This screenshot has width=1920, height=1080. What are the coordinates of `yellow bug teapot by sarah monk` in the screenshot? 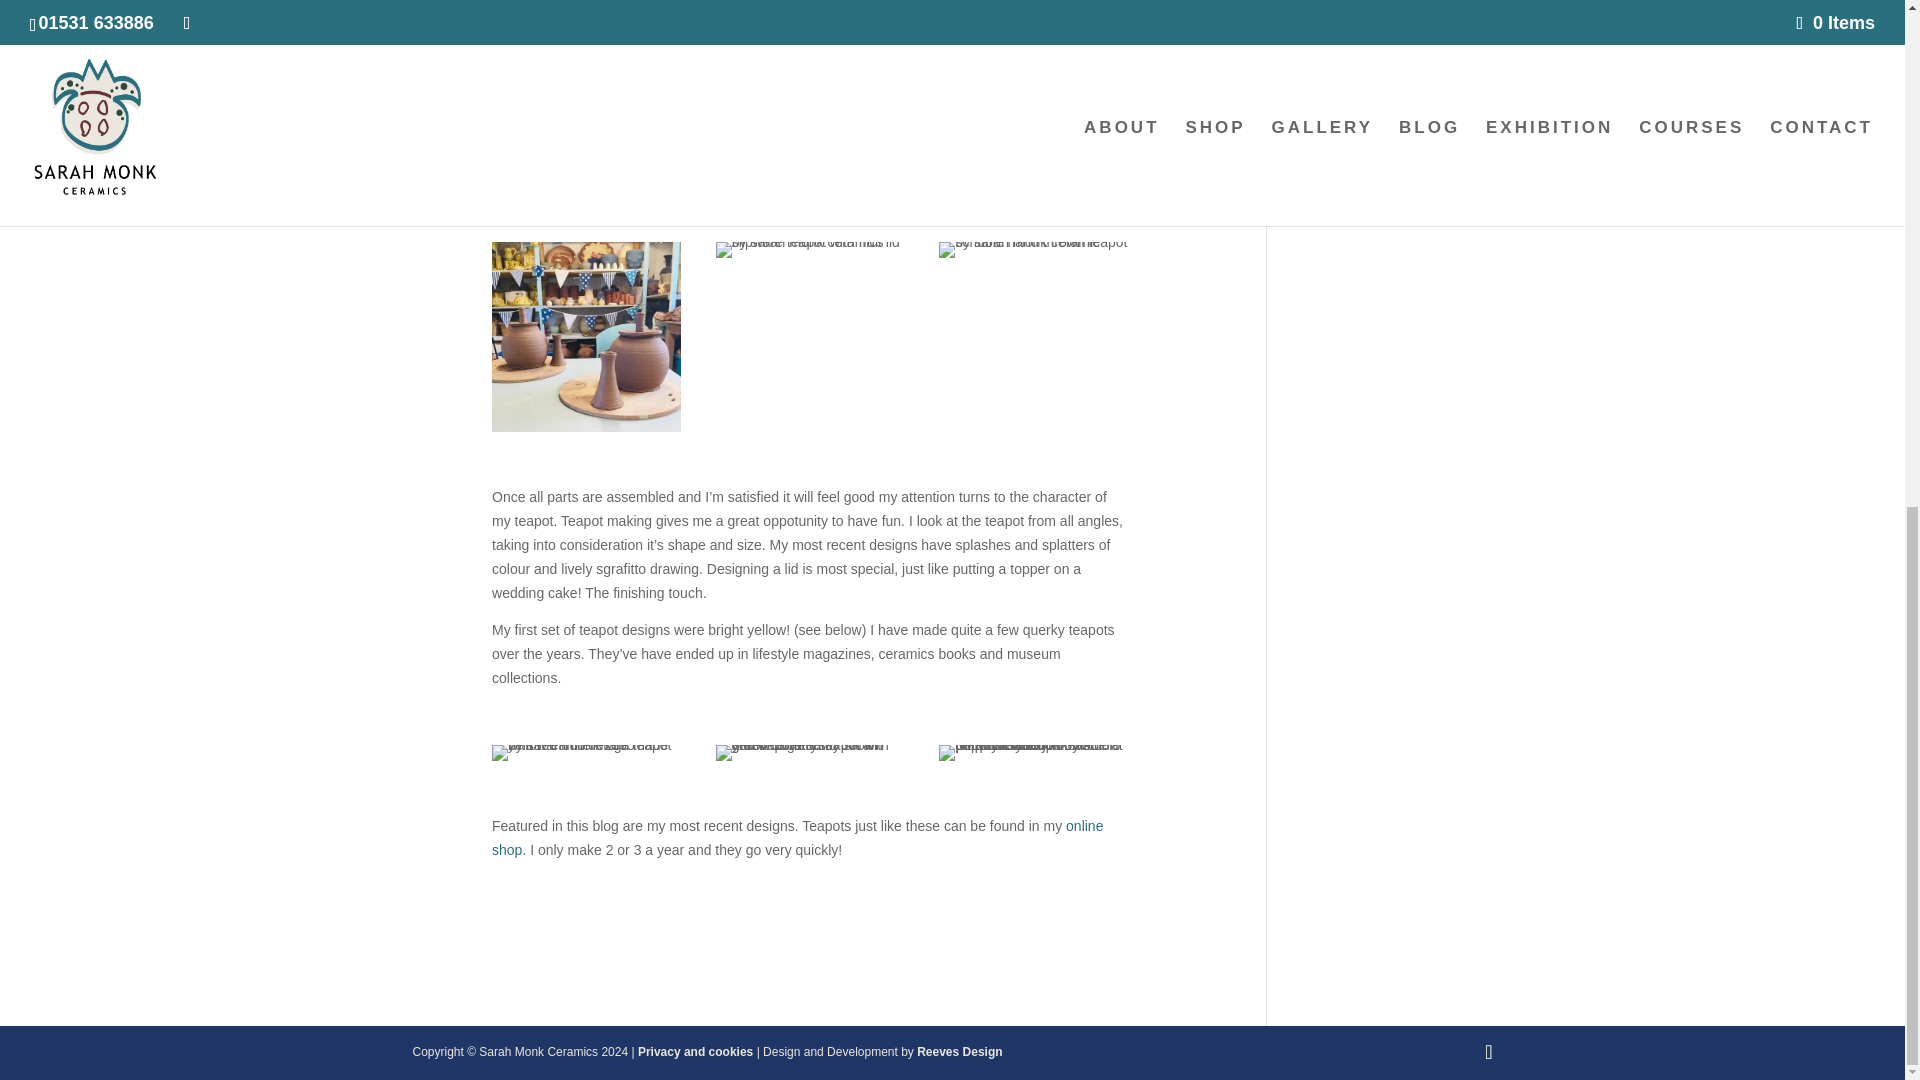 It's located at (810, 753).